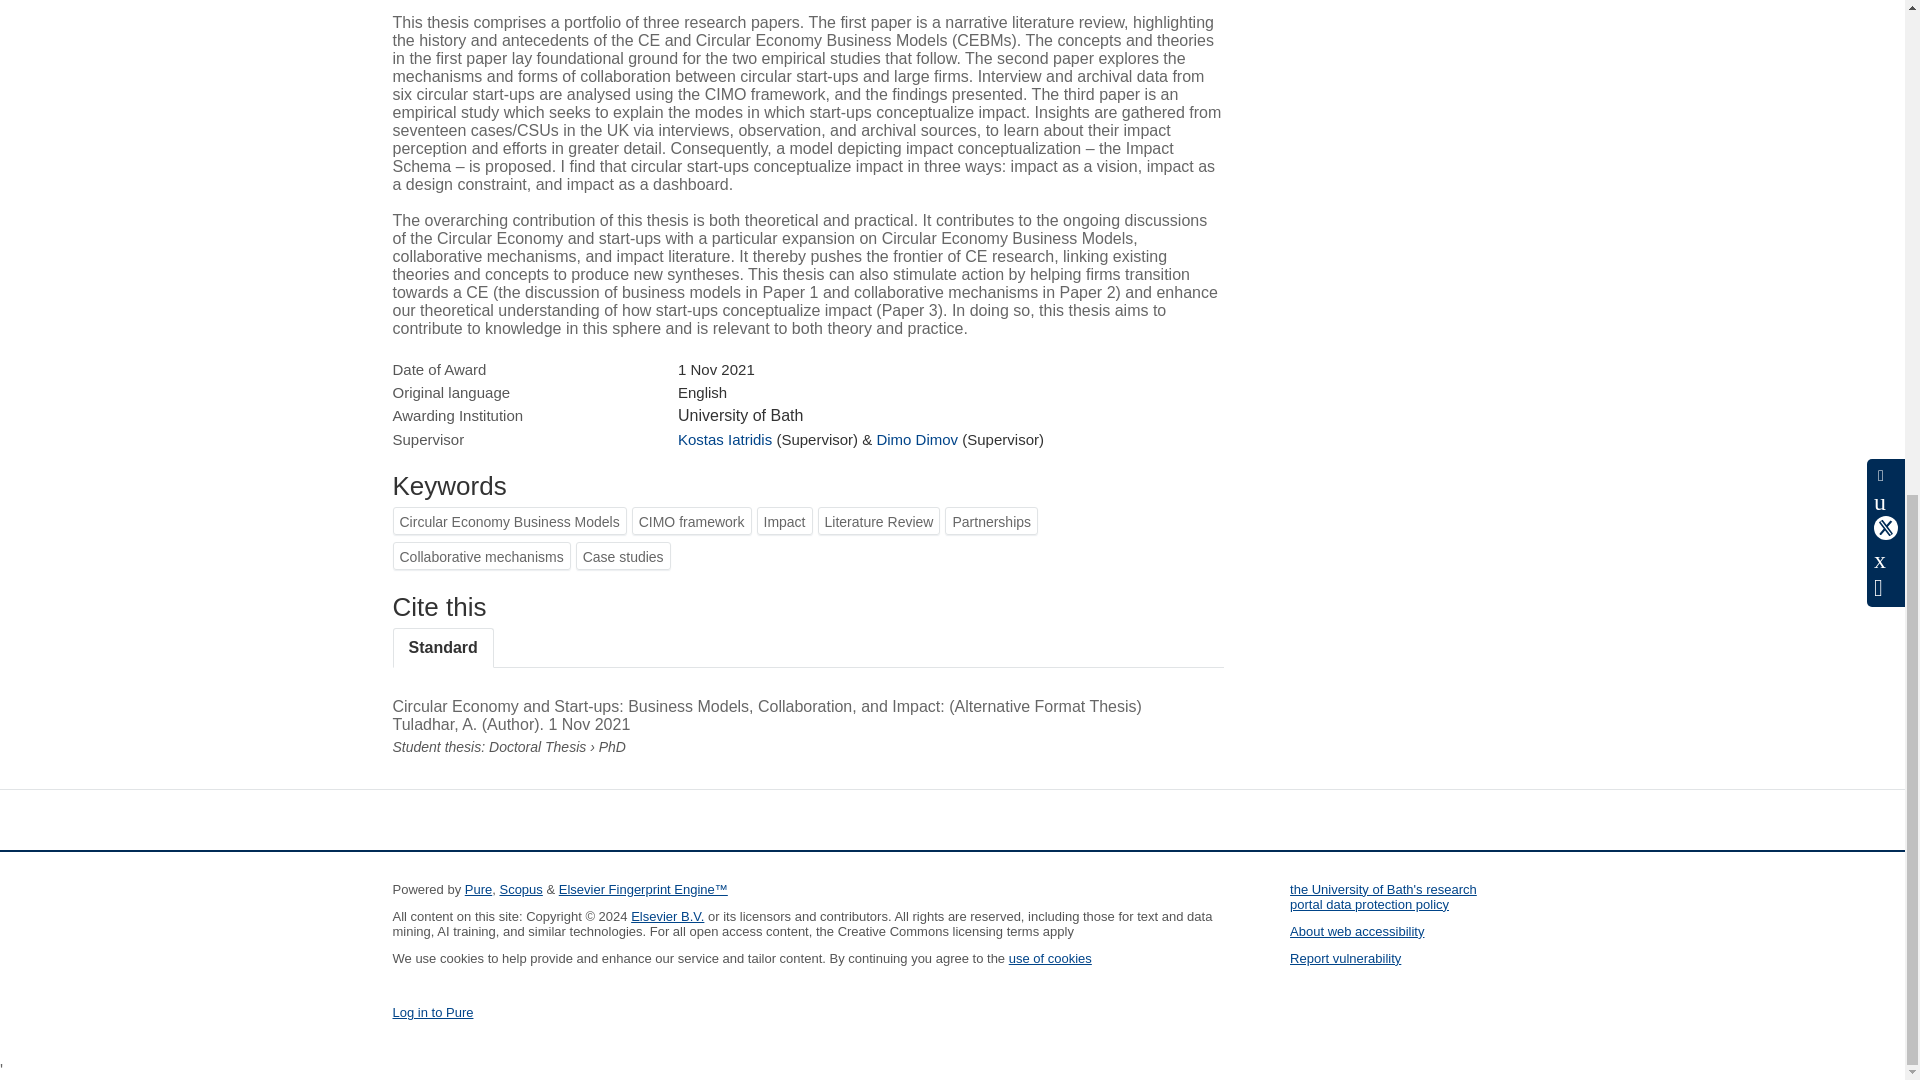  I want to click on Dimo Dimov, so click(916, 439).